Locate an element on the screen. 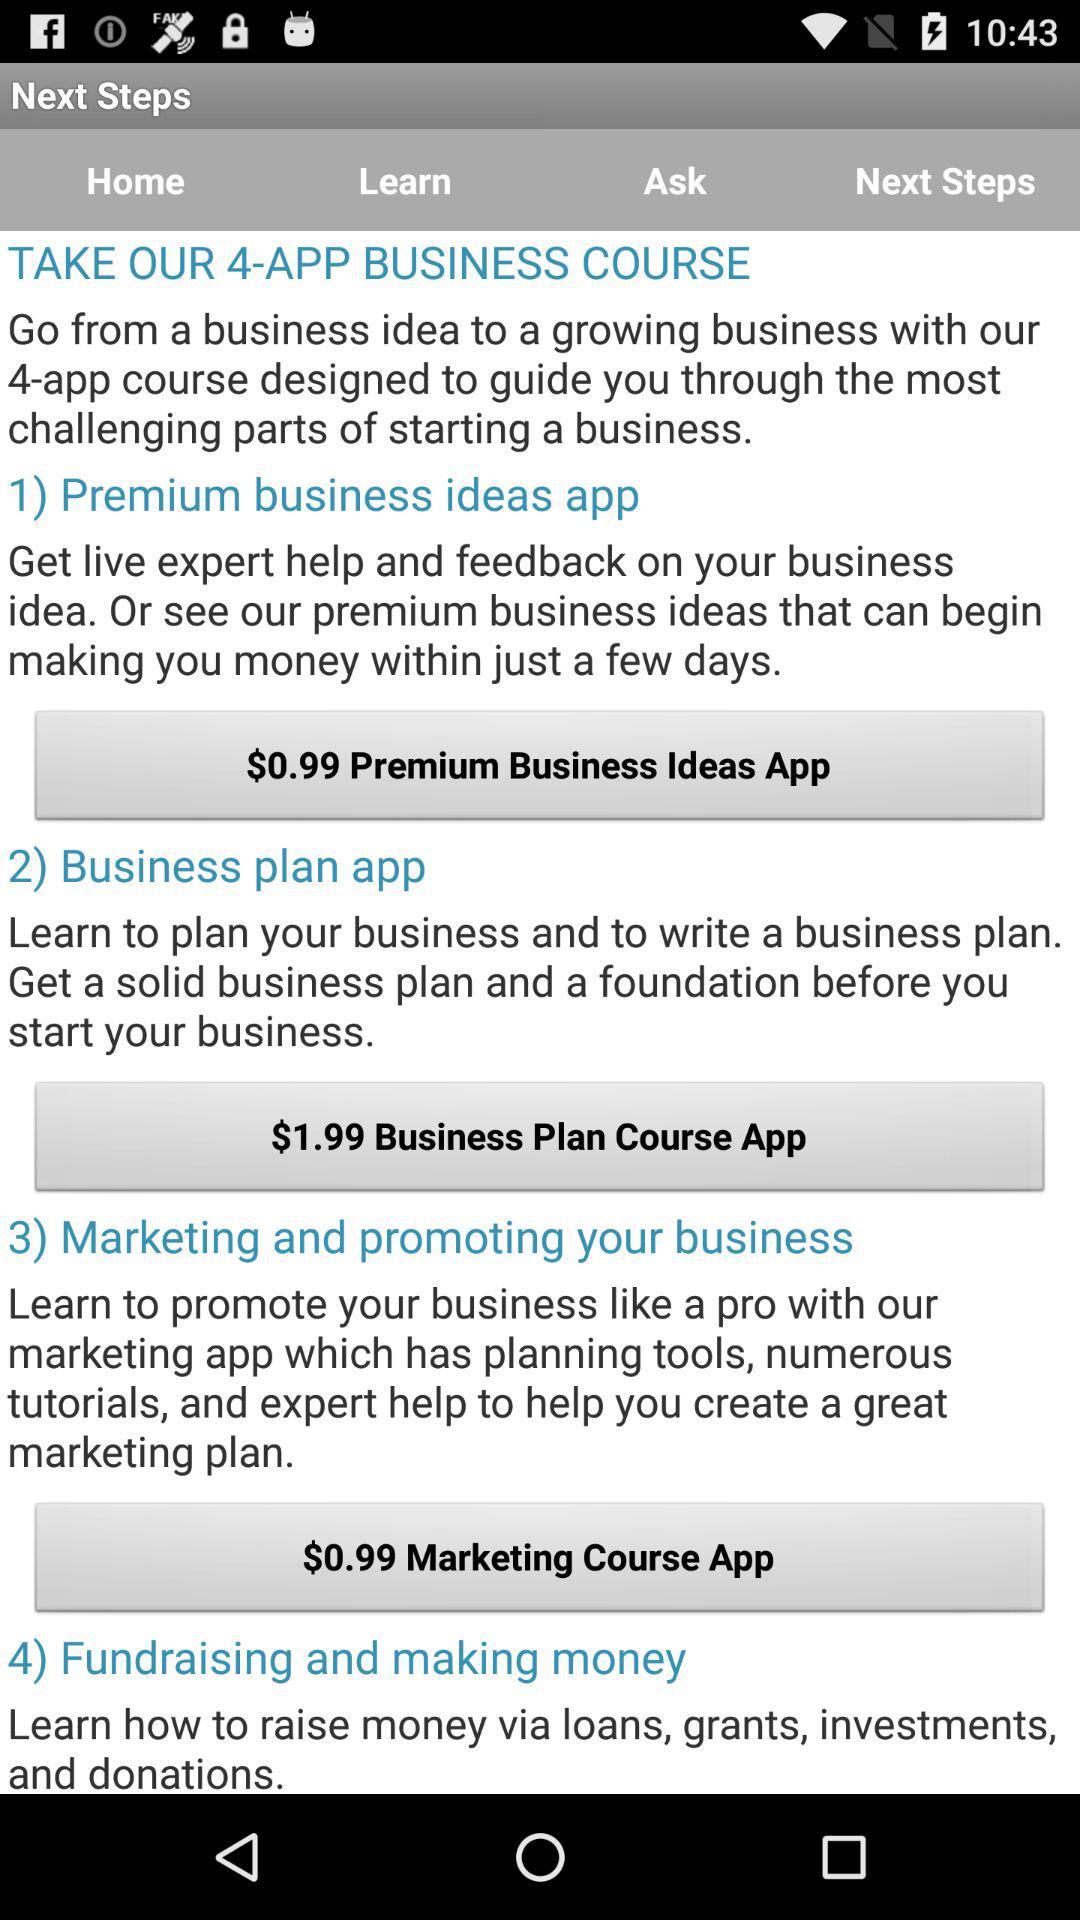 This screenshot has height=1920, width=1080. flip to the ask is located at coordinates (675, 180).